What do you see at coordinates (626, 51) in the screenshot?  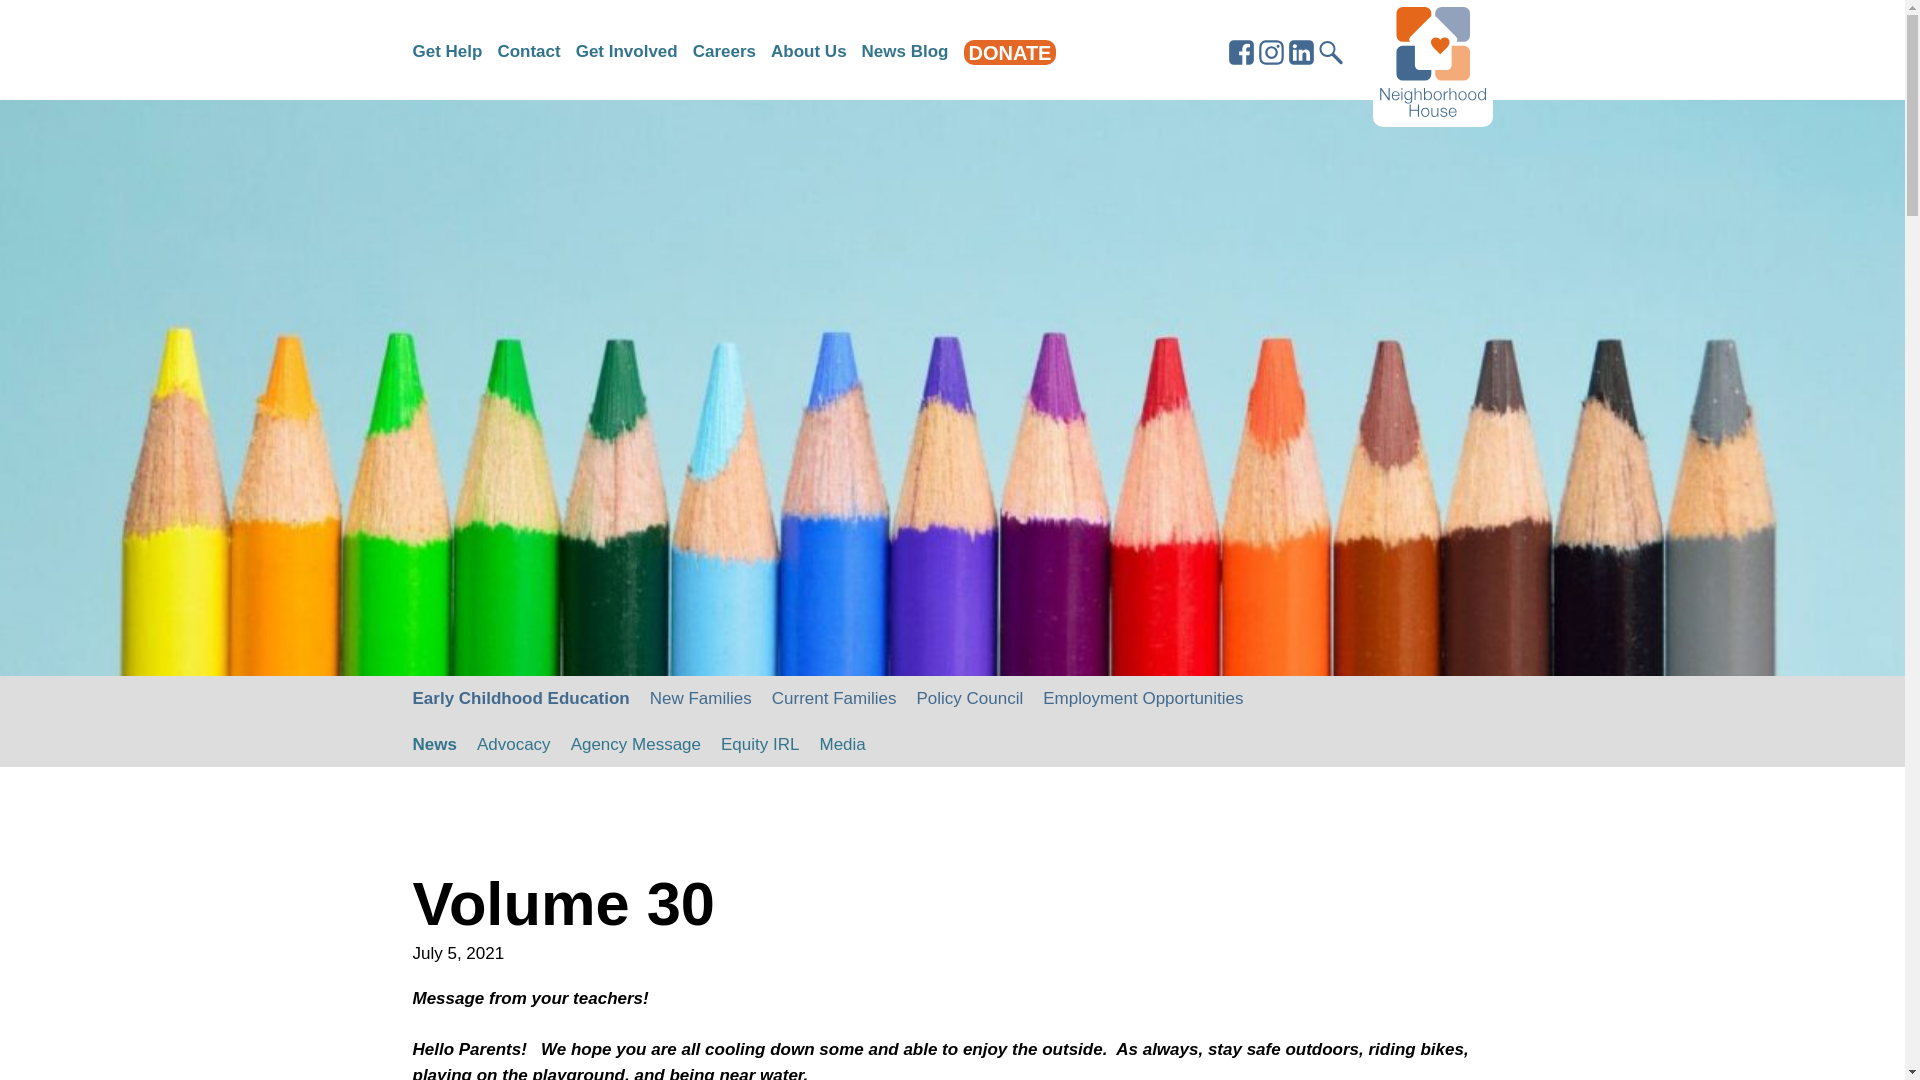 I see `Get Involved` at bounding box center [626, 51].